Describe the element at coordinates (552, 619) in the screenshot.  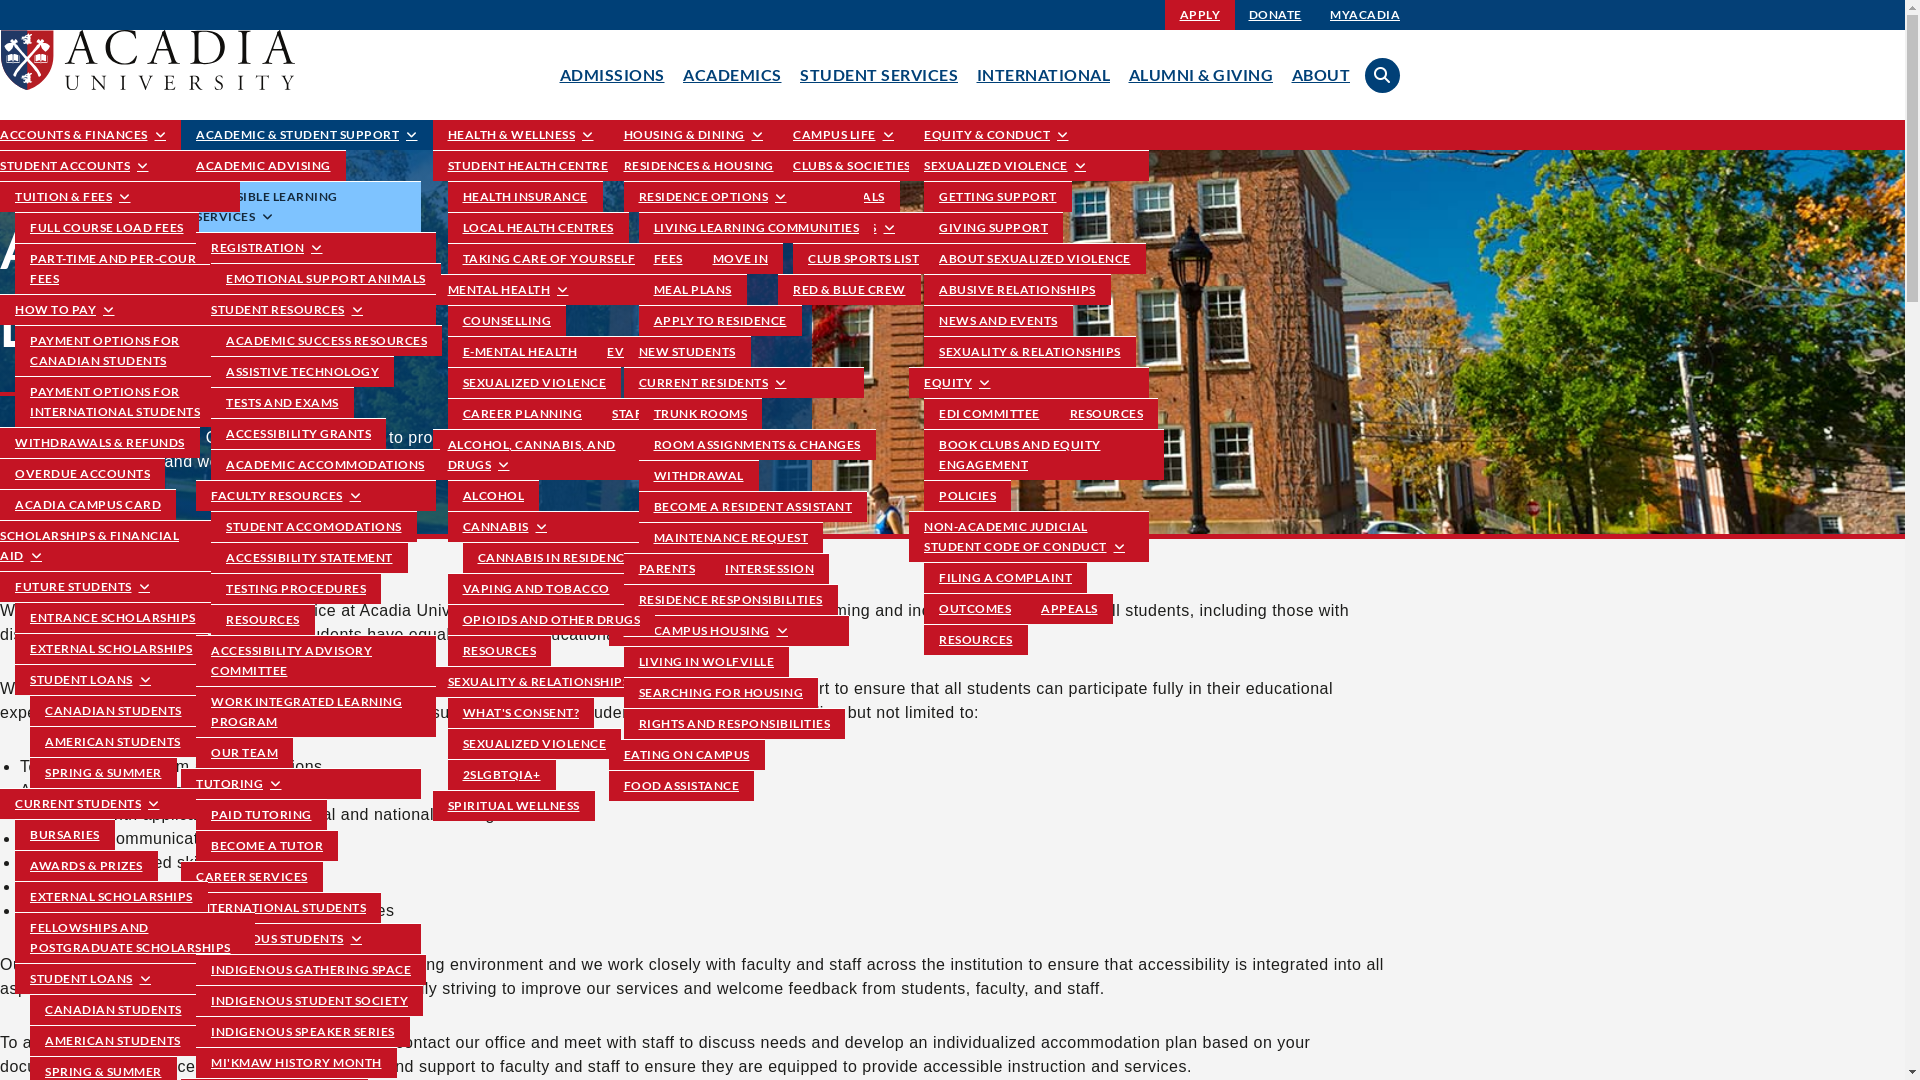
I see `OPIOIDS AND OTHER DRUGS` at that location.